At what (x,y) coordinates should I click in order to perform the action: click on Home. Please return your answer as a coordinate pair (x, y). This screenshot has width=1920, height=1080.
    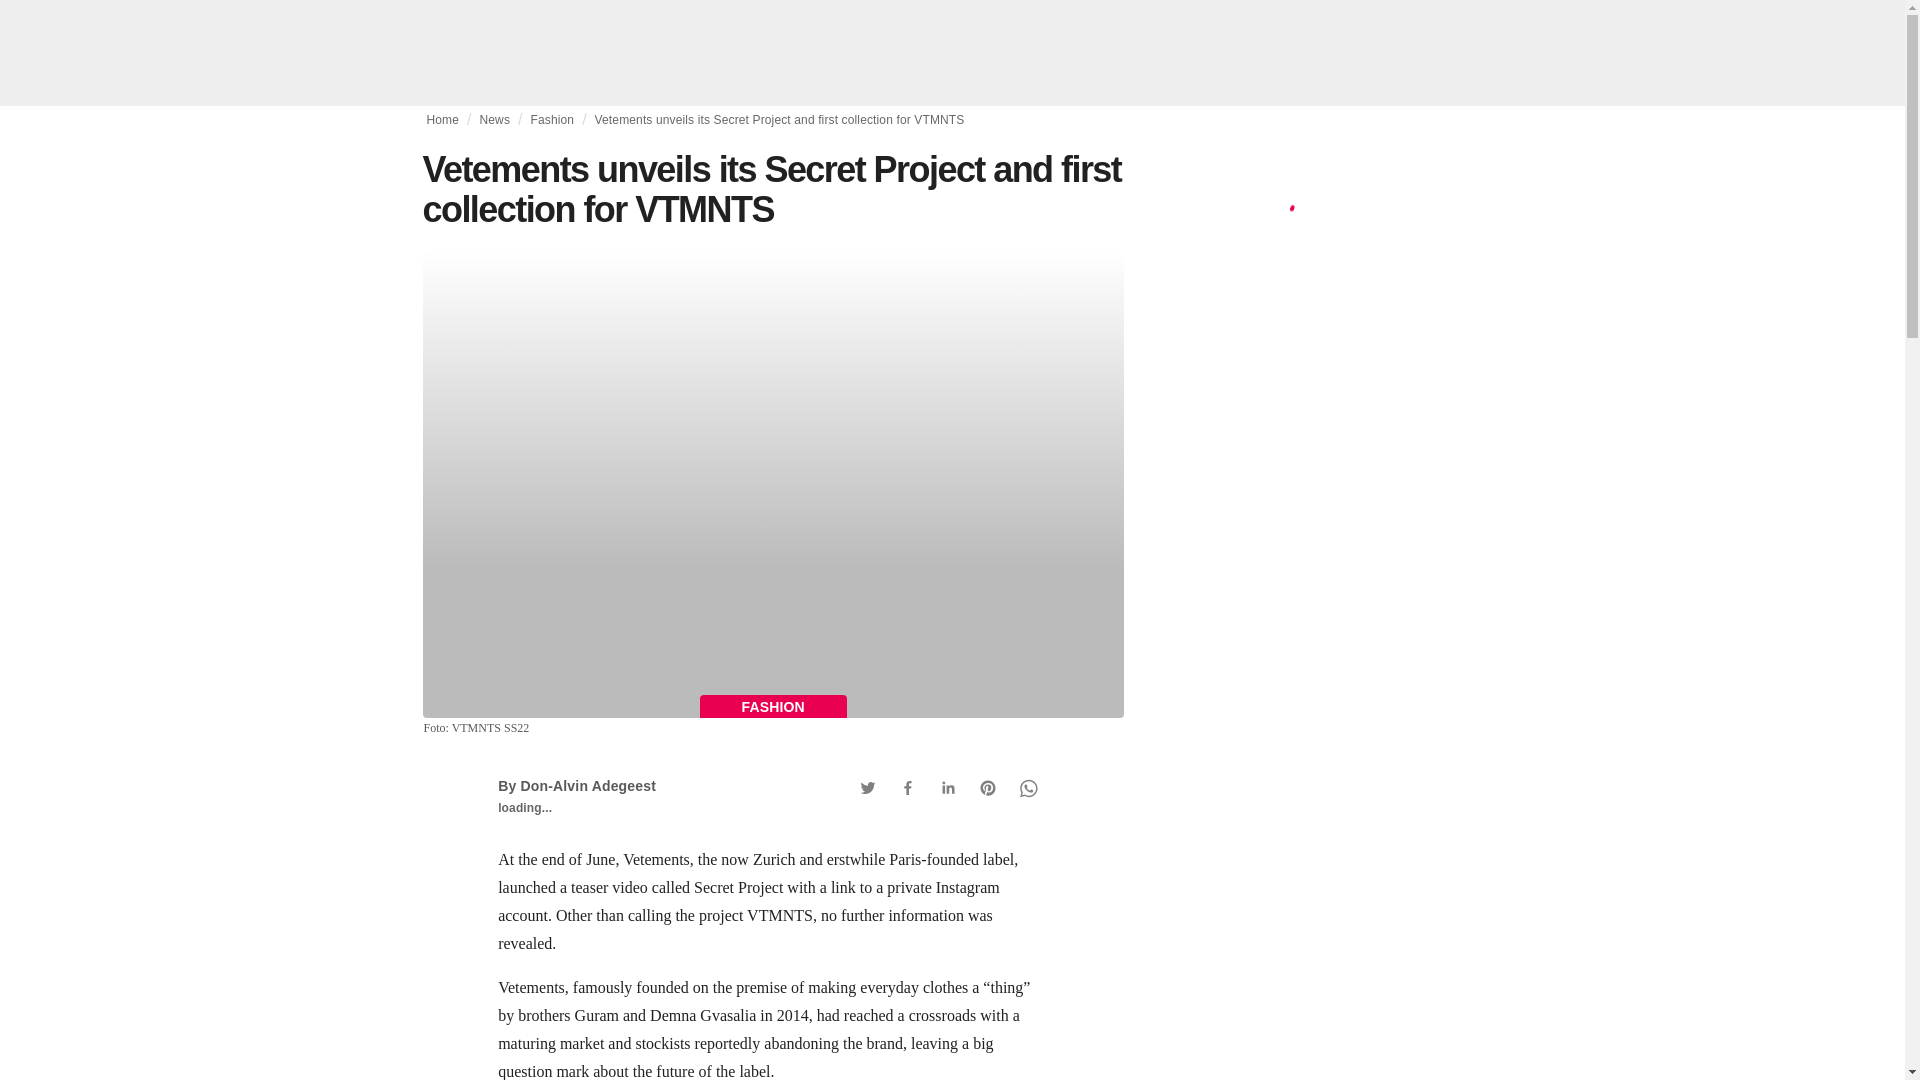
    Looking at the image, I should click on (442, 120).